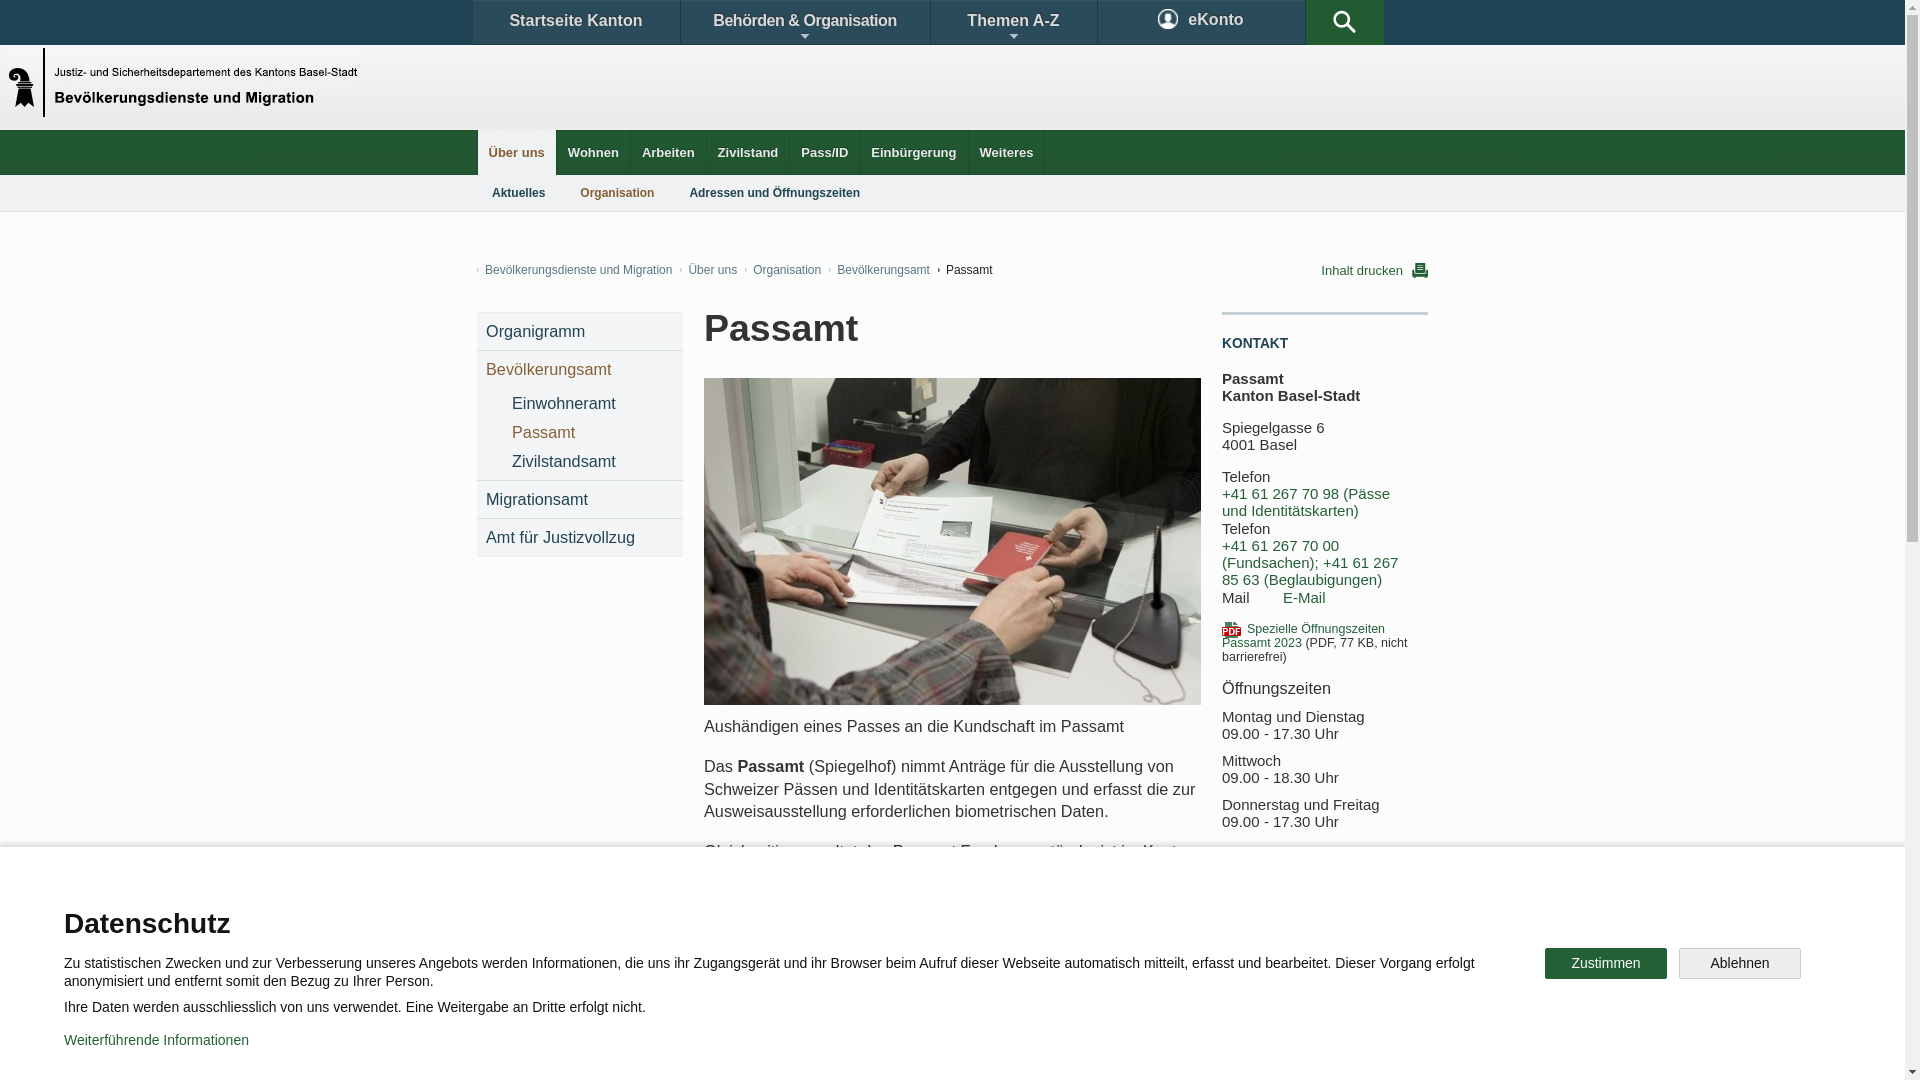 This screenshot has height=1080, width=1920. Describe the element at coordinates (1202, 22) in the screenshot. I see `eKonto` at that location.